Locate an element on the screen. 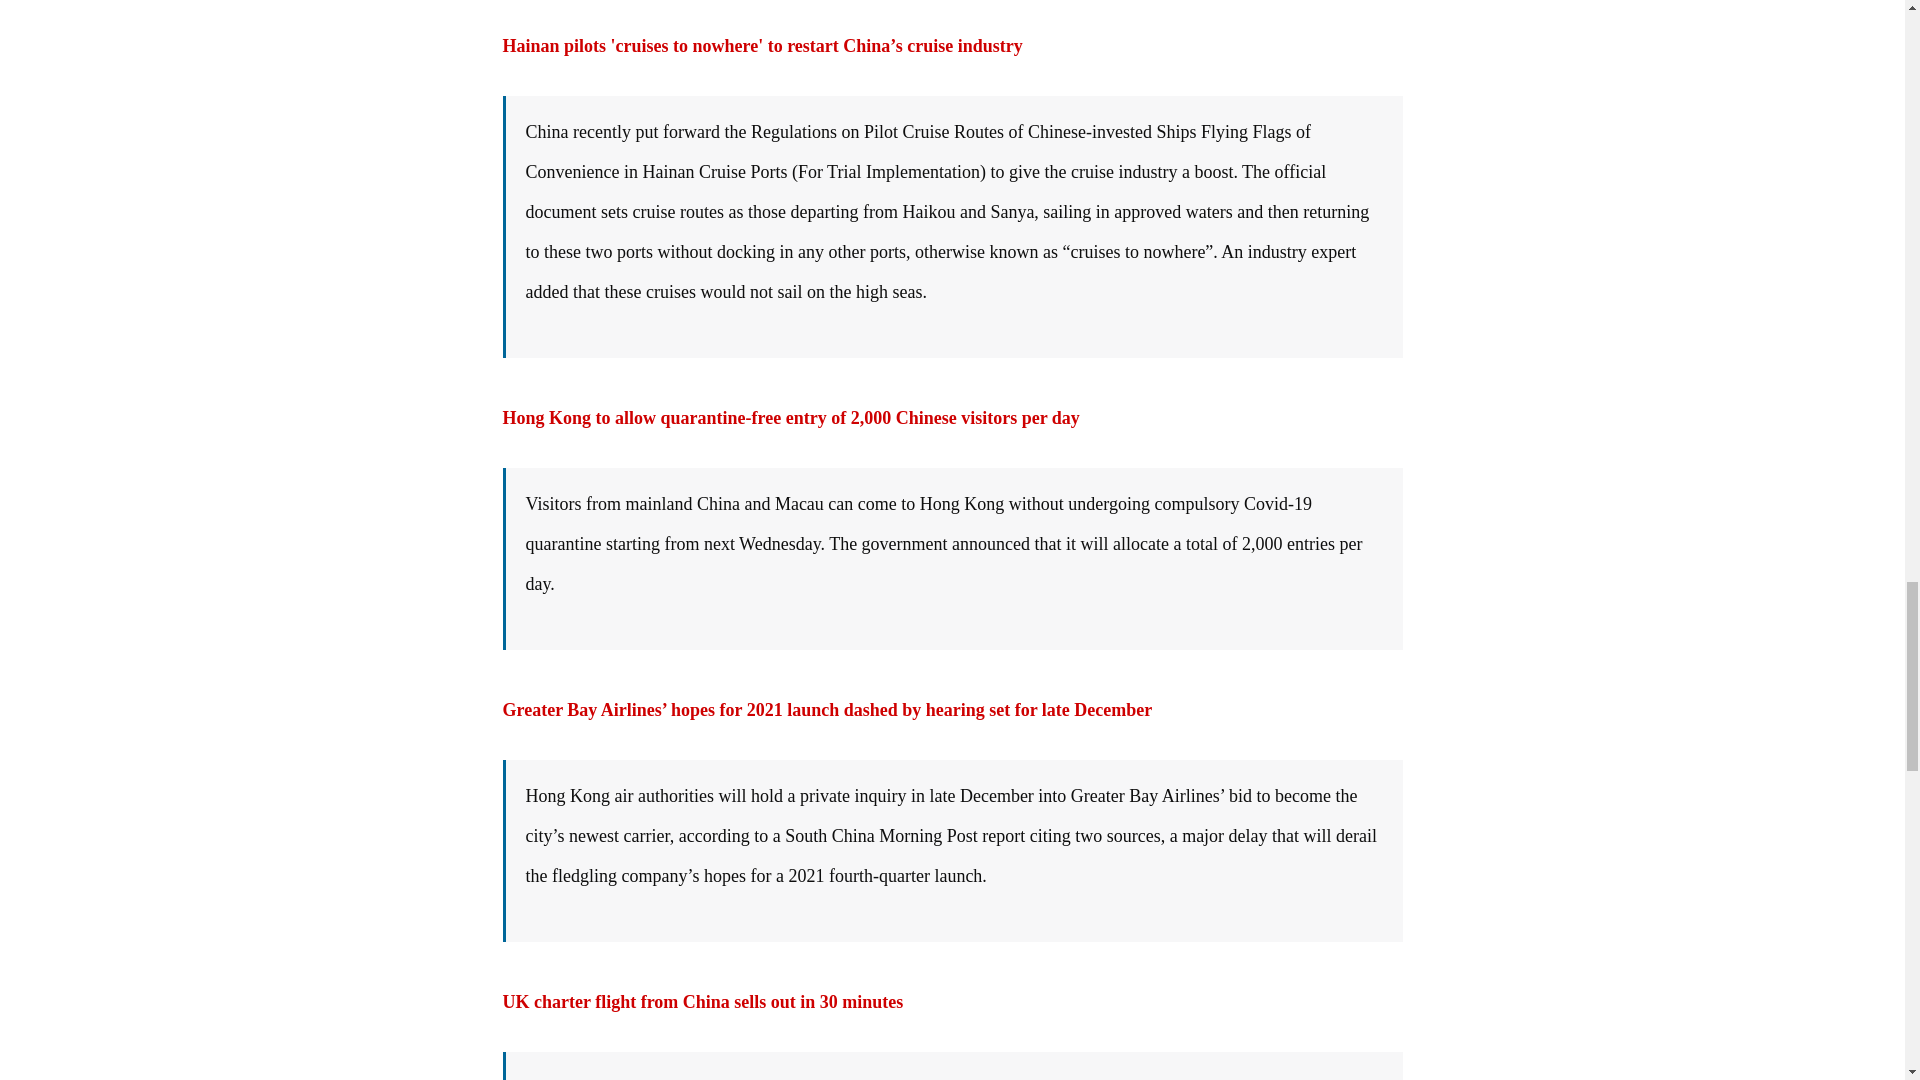  UK charter flight from China sells out in 30 minutes is located at coordinates (702, 1002).